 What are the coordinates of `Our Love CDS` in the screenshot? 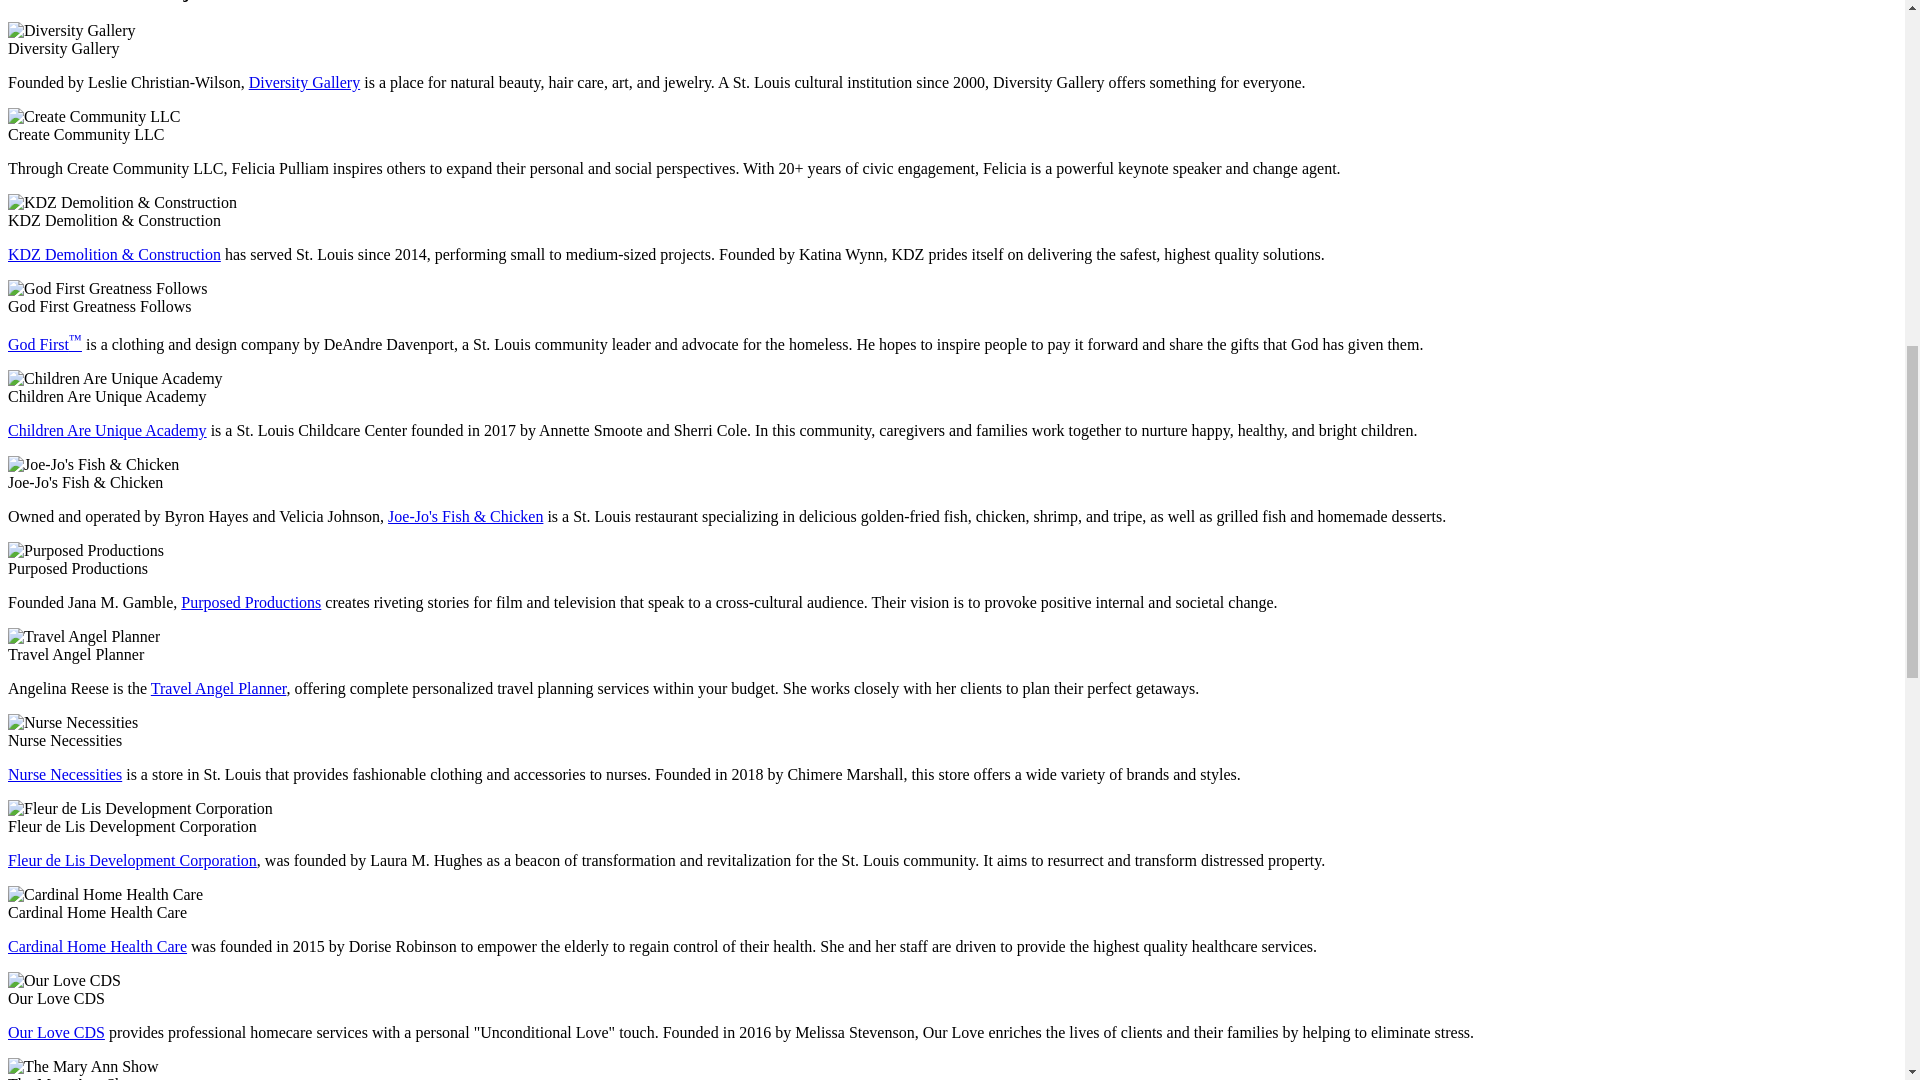 It's located at (56, 1032).